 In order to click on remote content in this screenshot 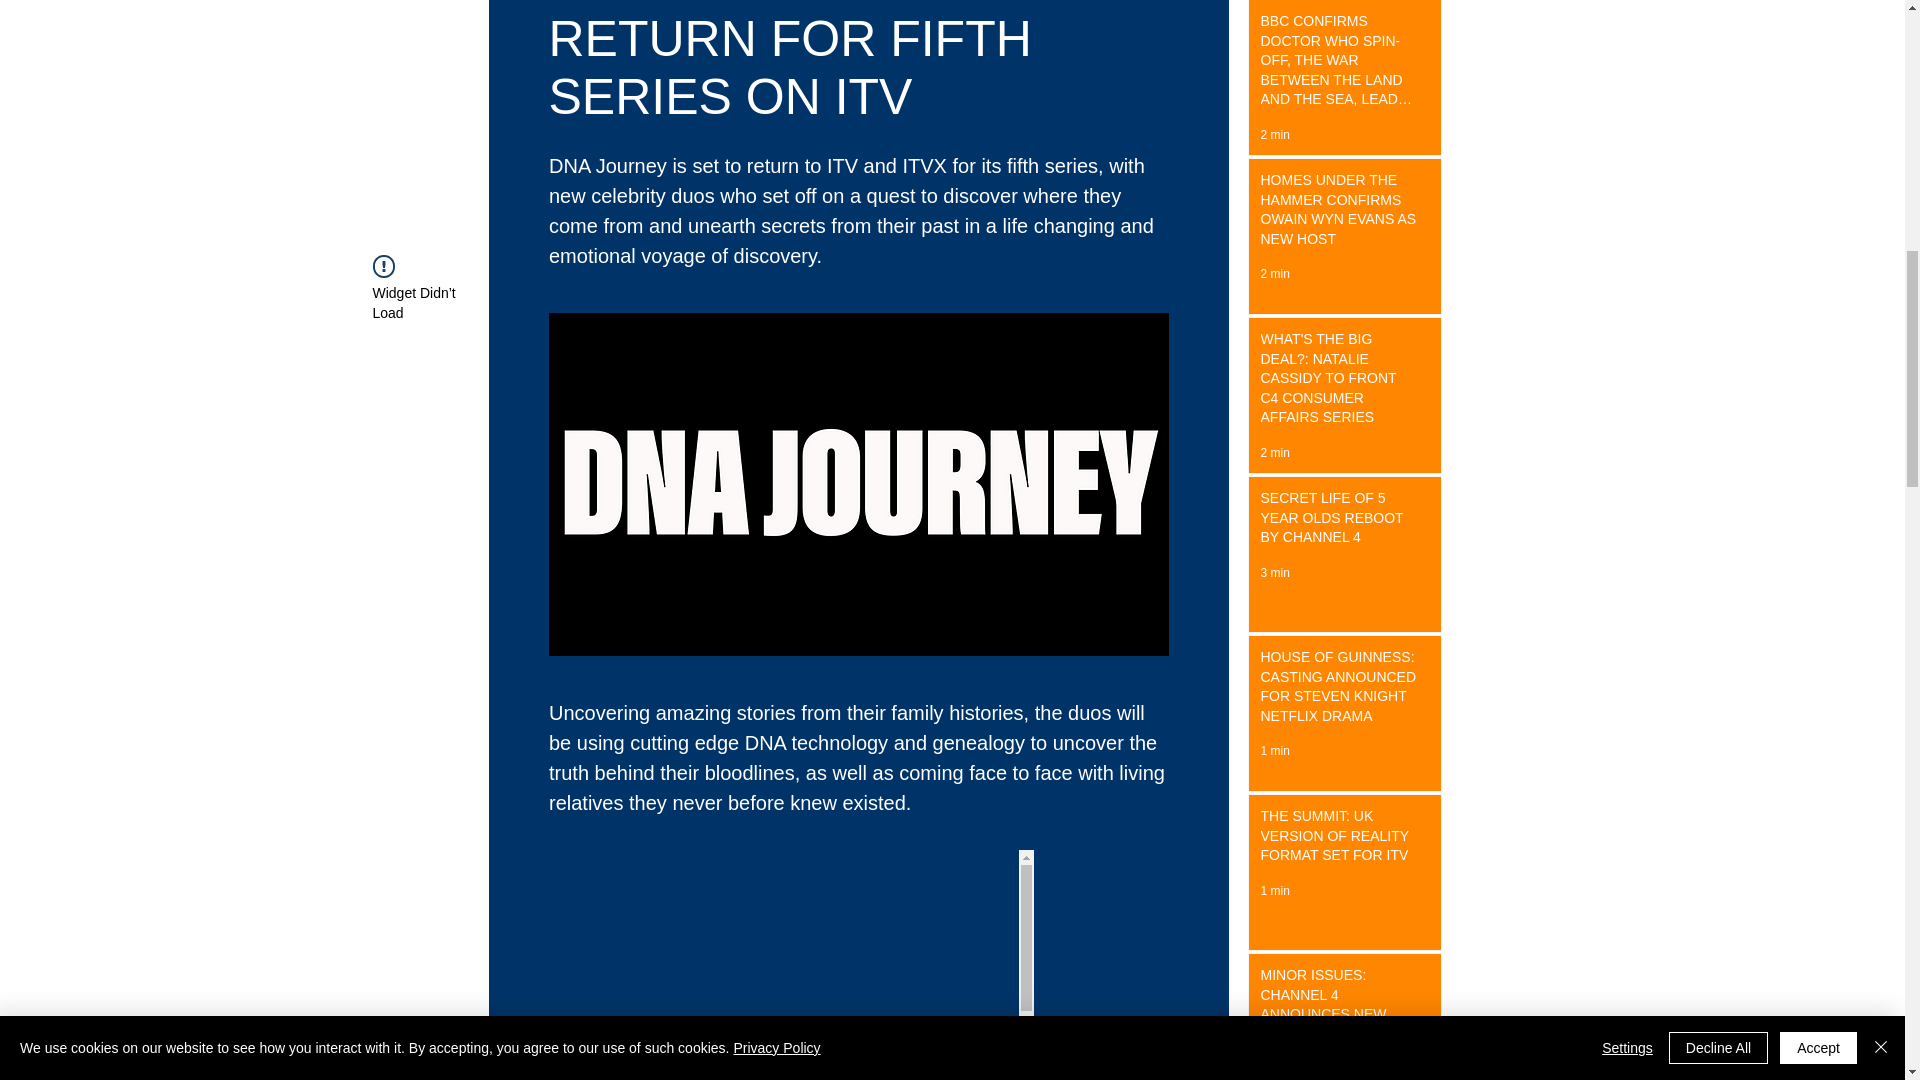, I will do `click(858, 964)`.